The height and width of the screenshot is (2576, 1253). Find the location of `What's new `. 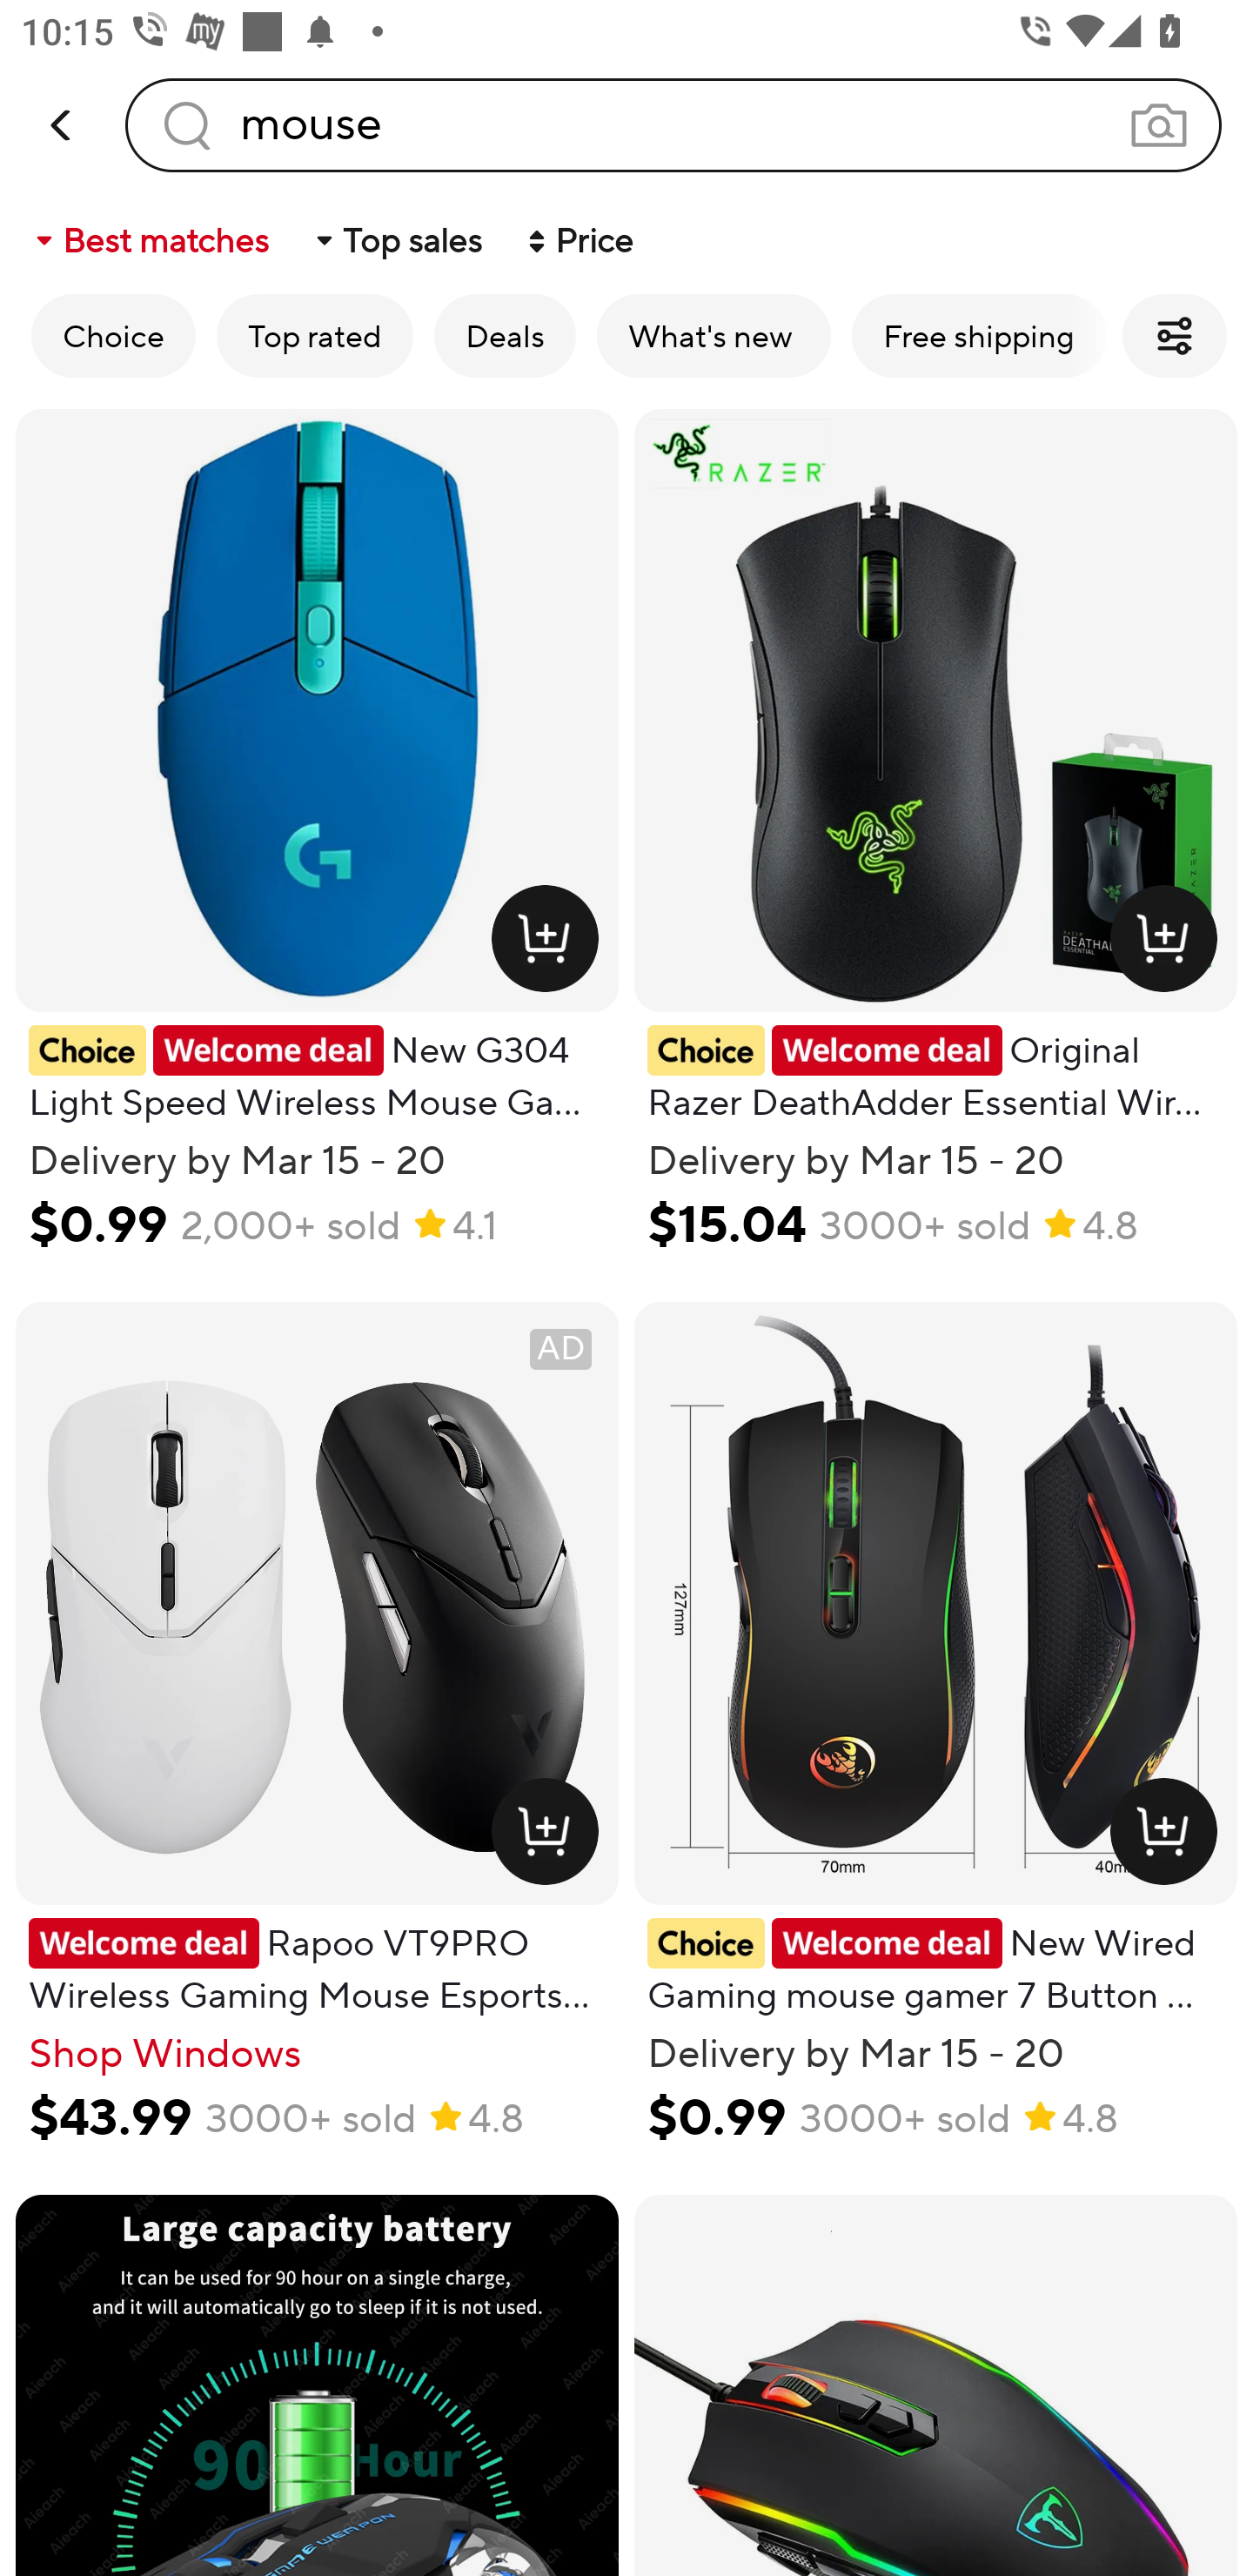

What's new  is located at coordinates (714, 336).